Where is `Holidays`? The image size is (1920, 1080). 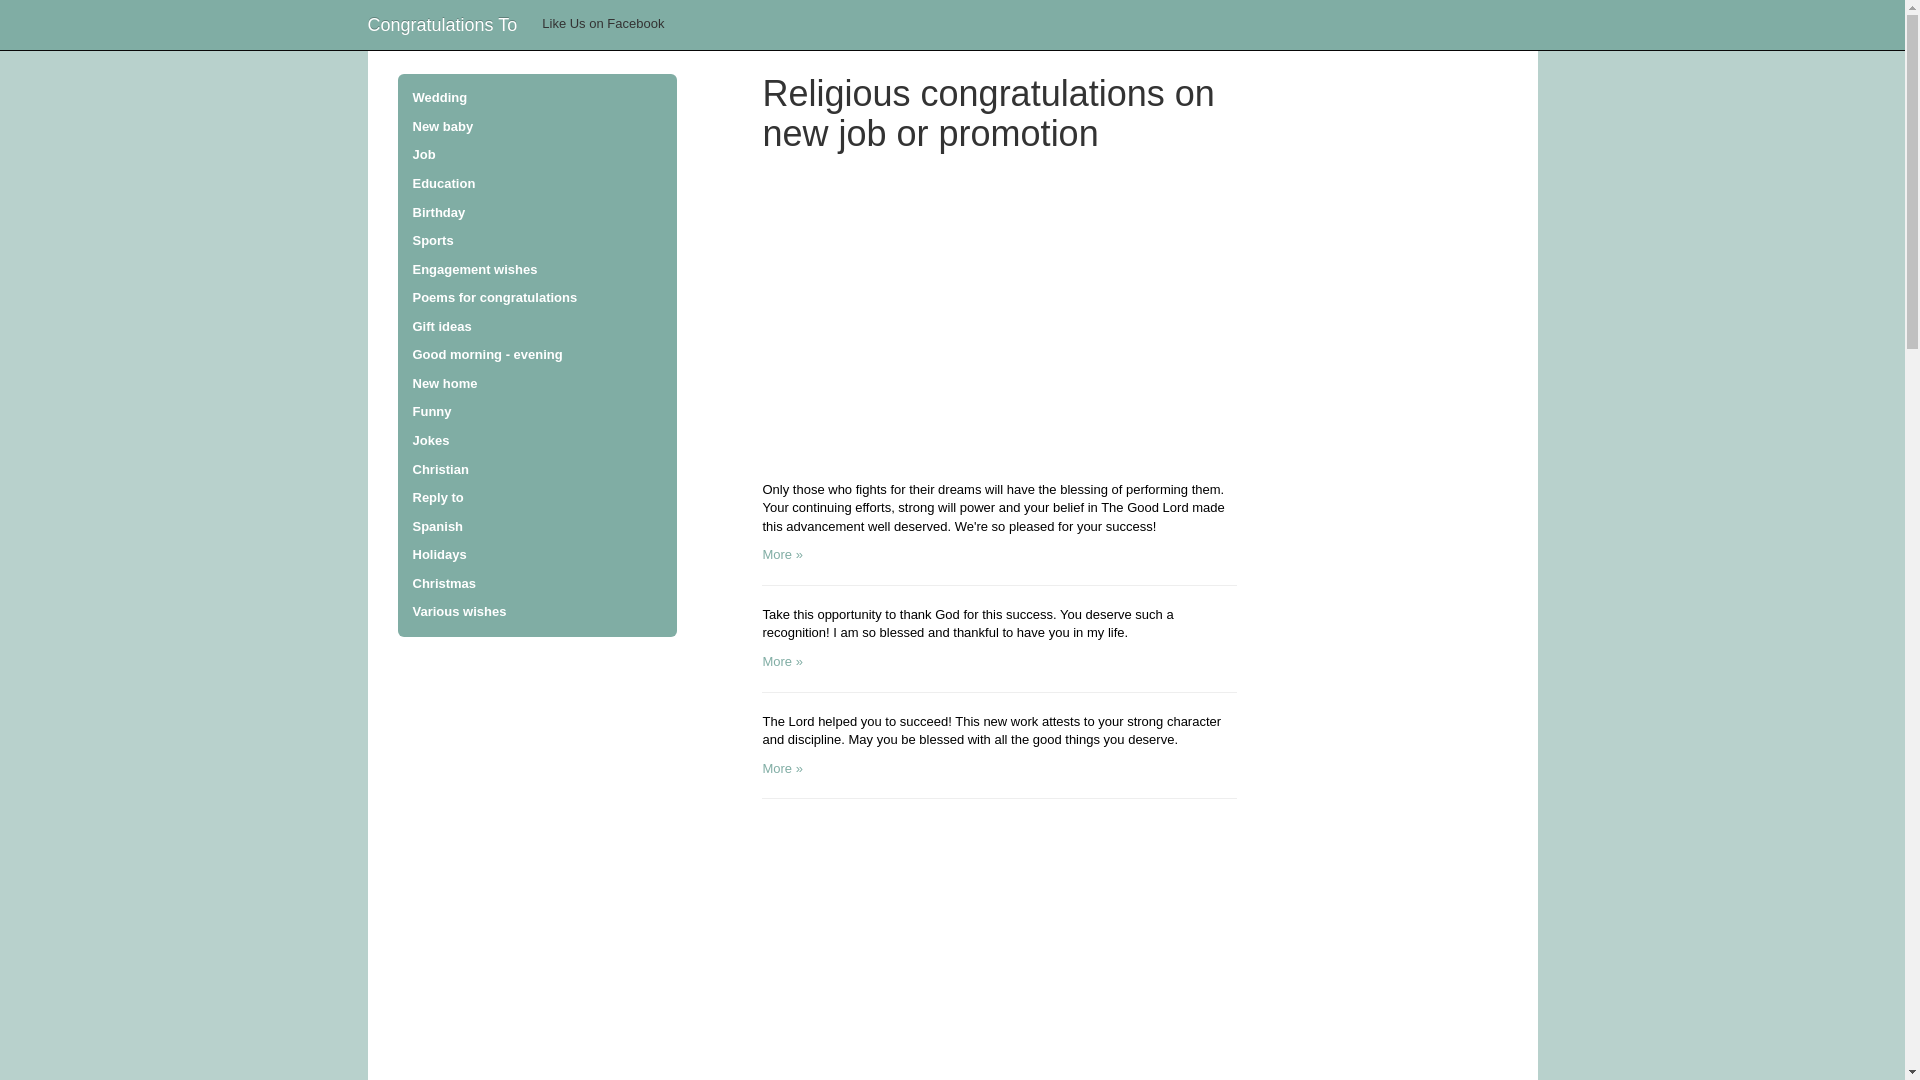 Holidays is located at coordinates (537, 556).